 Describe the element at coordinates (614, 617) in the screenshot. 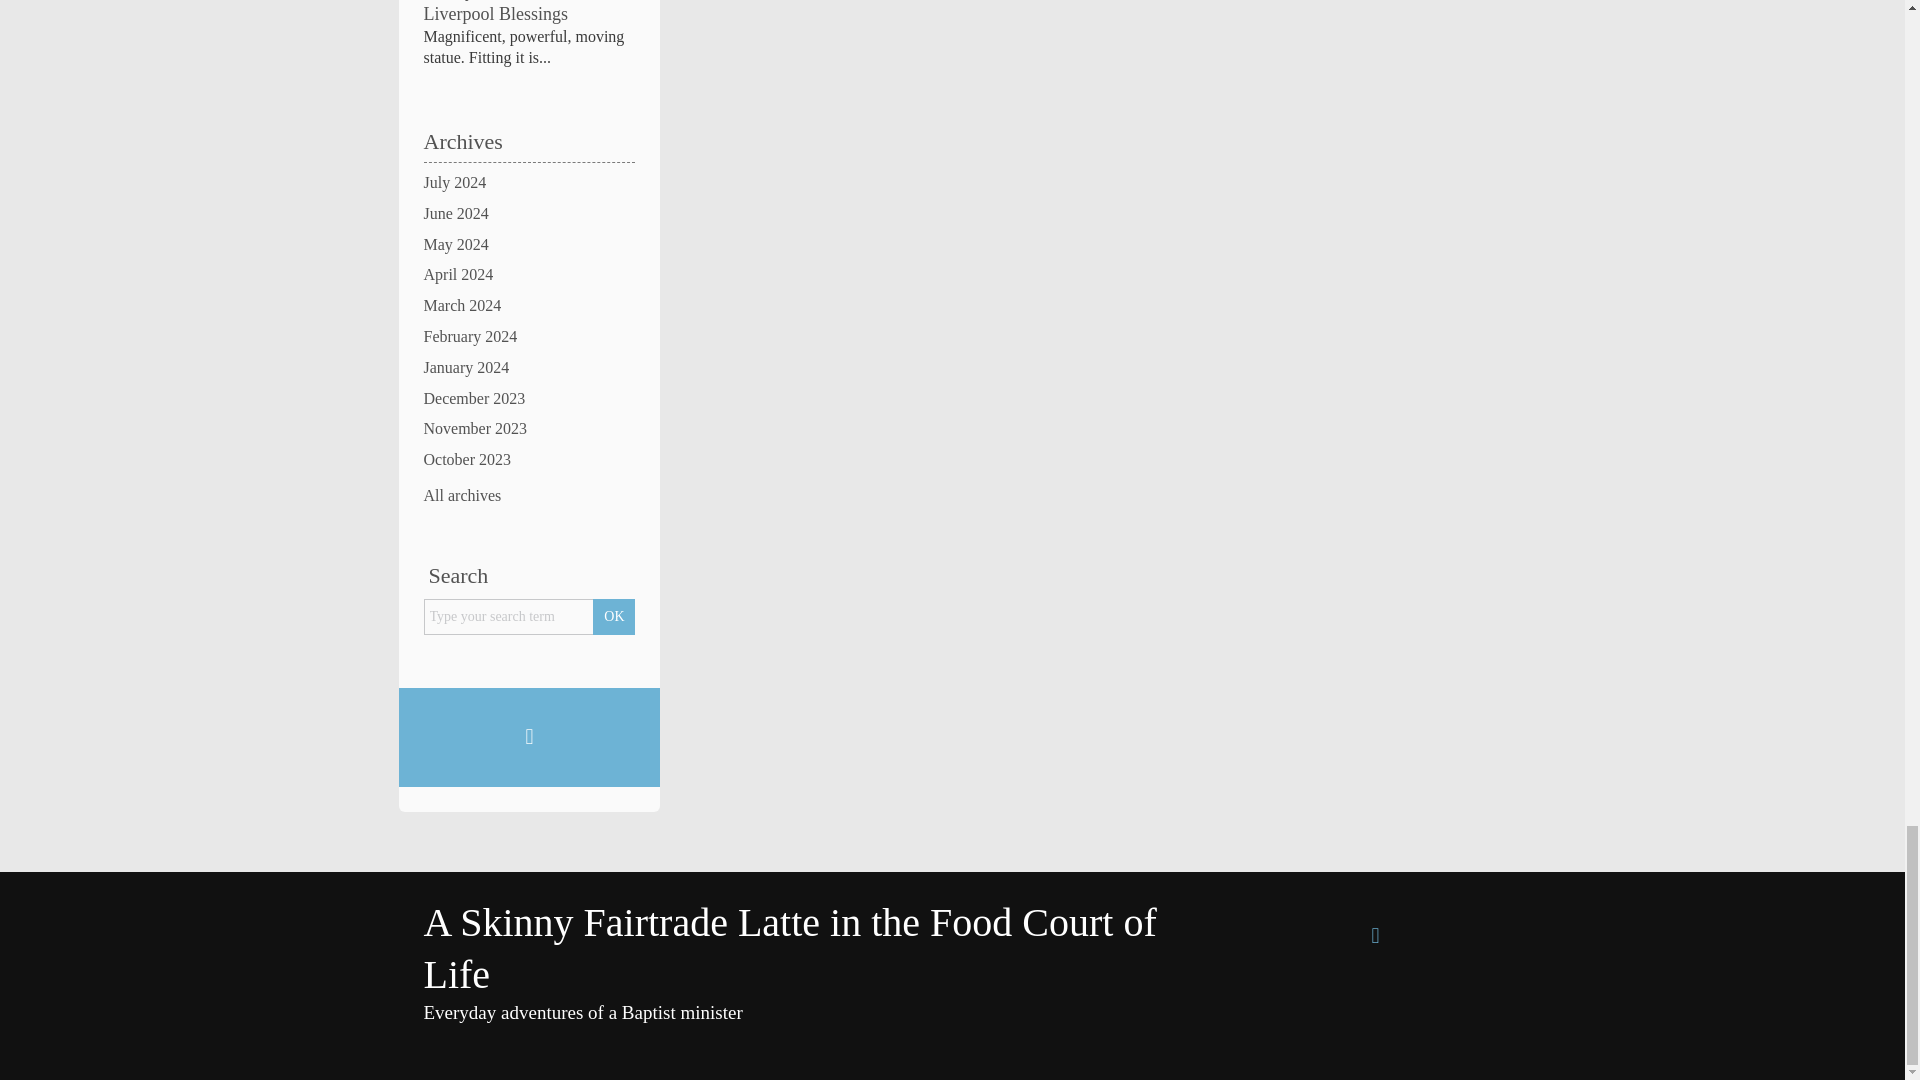

I see `OK` at that location.